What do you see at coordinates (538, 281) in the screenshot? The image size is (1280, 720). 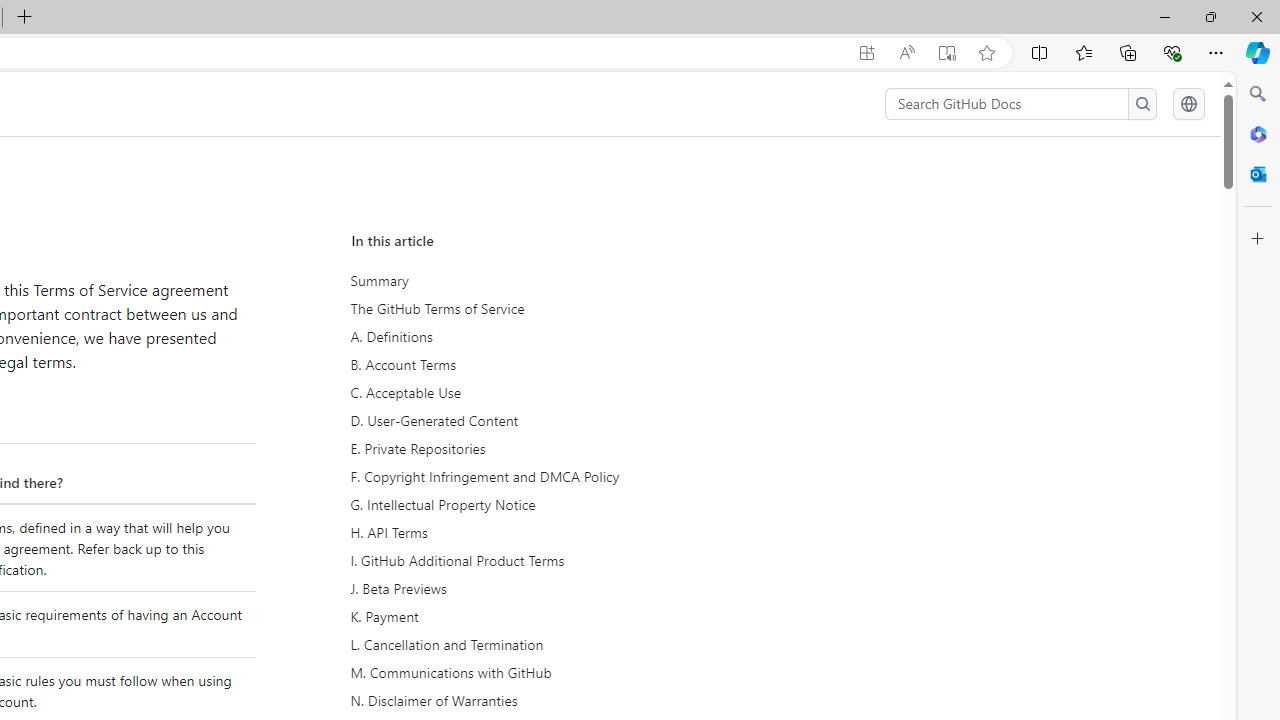 I see `Summary` at bounding box center [538, 281].